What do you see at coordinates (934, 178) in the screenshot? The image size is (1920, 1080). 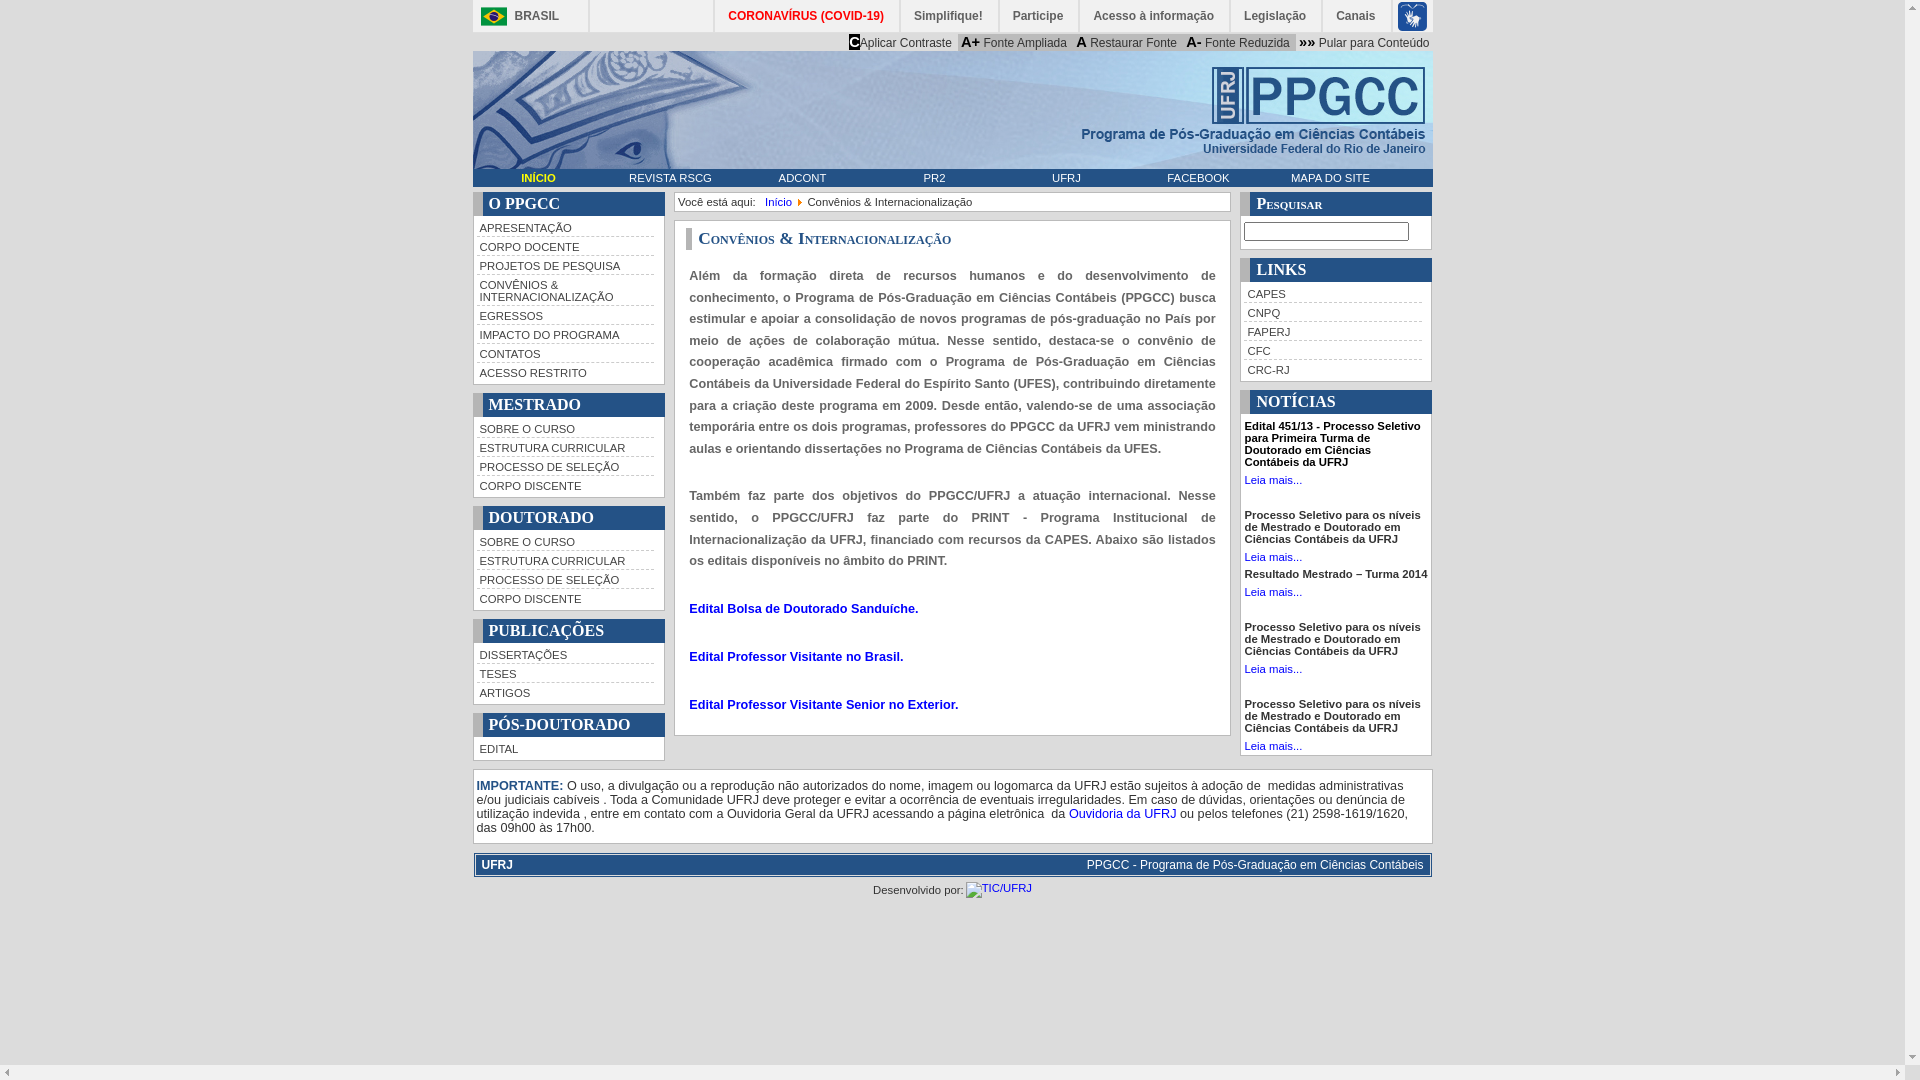 I see `PR2` at bounding box center [934, 178].